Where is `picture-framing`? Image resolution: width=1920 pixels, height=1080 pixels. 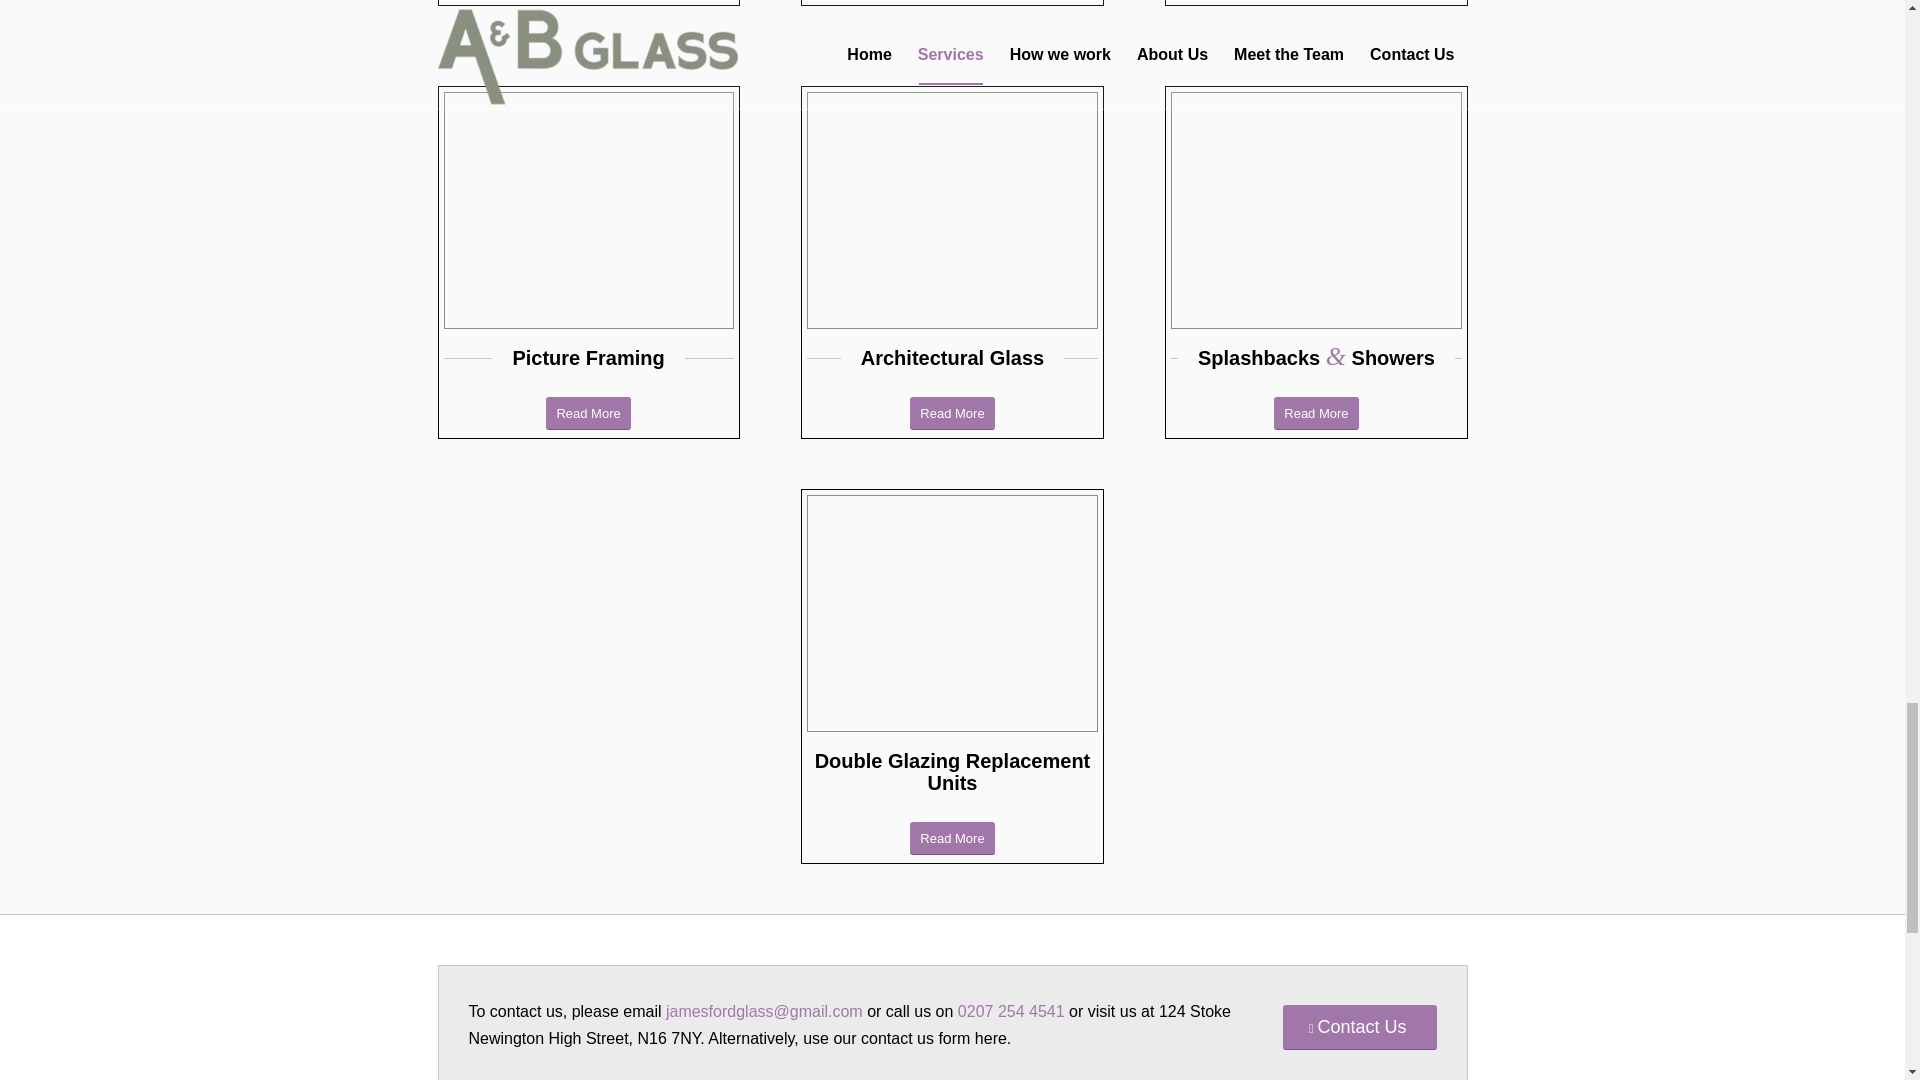
picture-framing is located at coordinates (588, 214).